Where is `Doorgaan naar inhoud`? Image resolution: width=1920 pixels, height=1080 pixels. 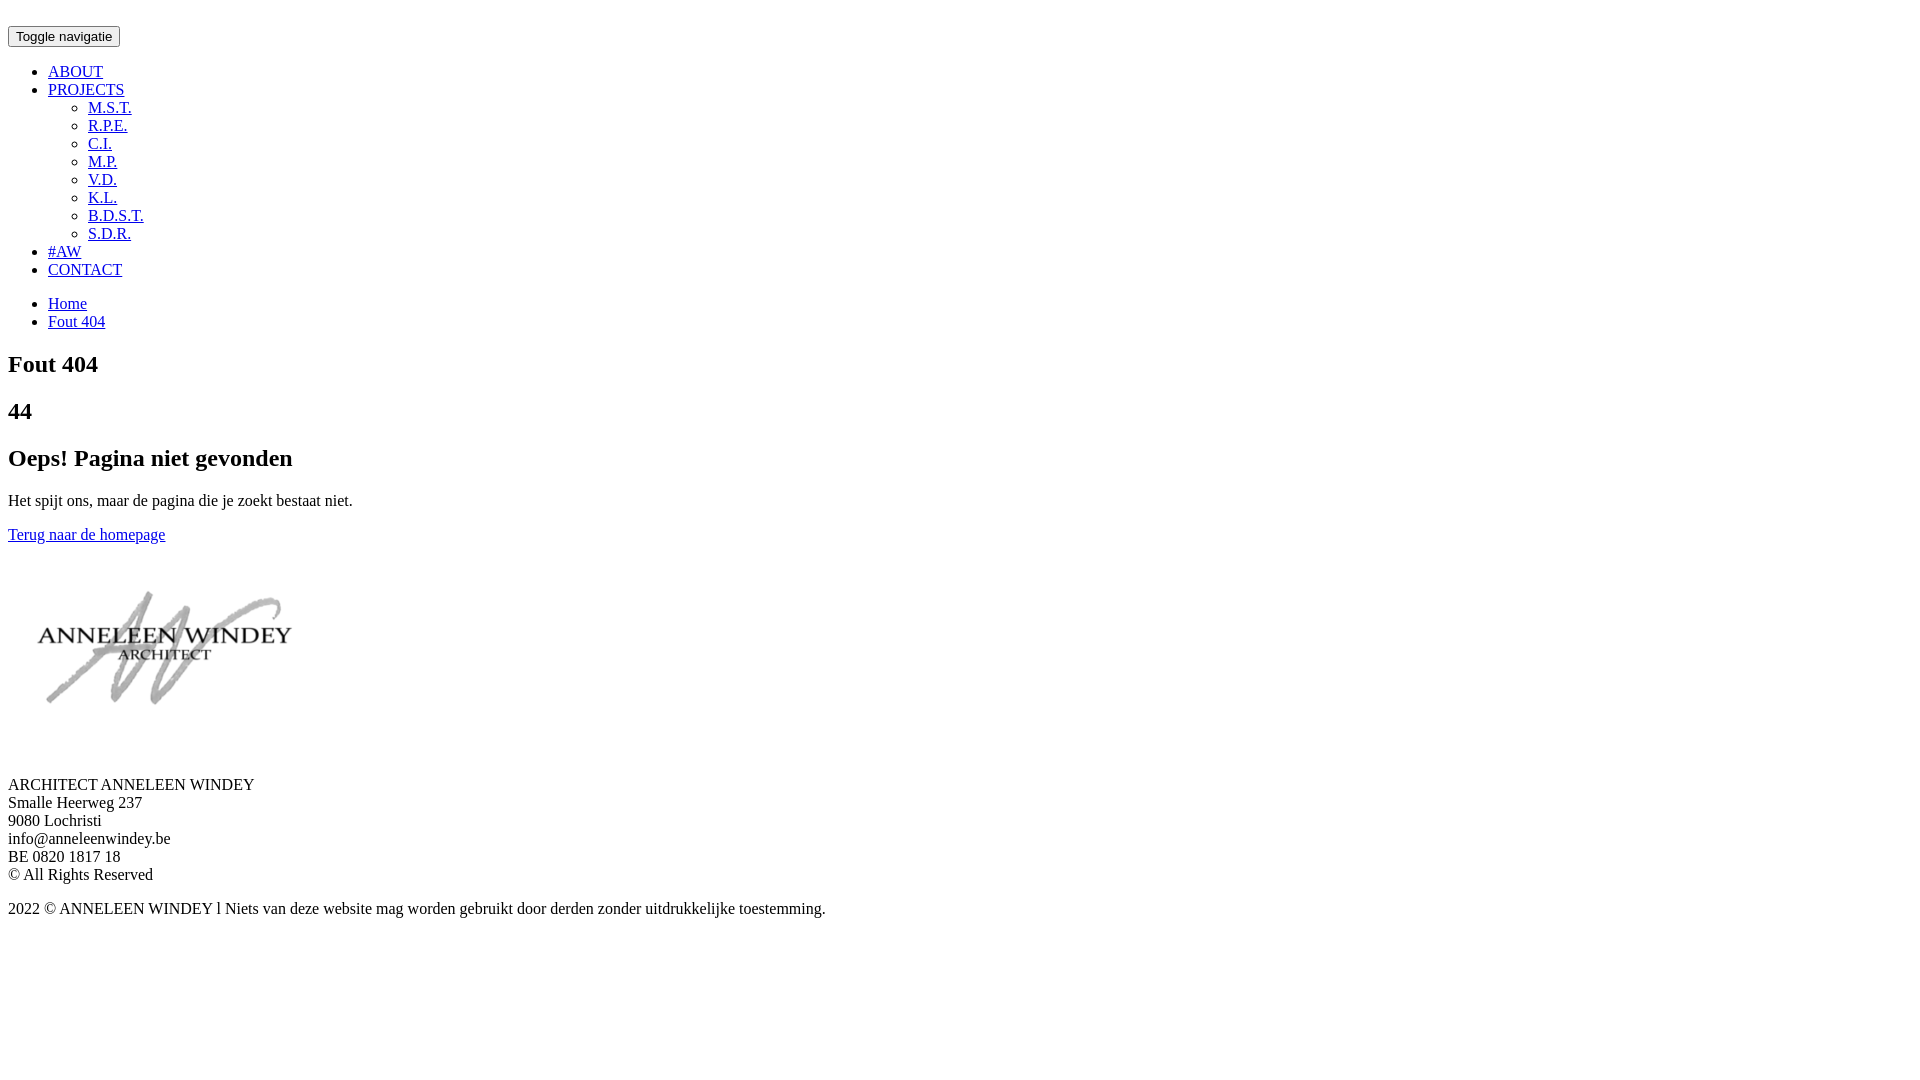 Doorgaan naar inhoud is located at coordinates (8, 8).